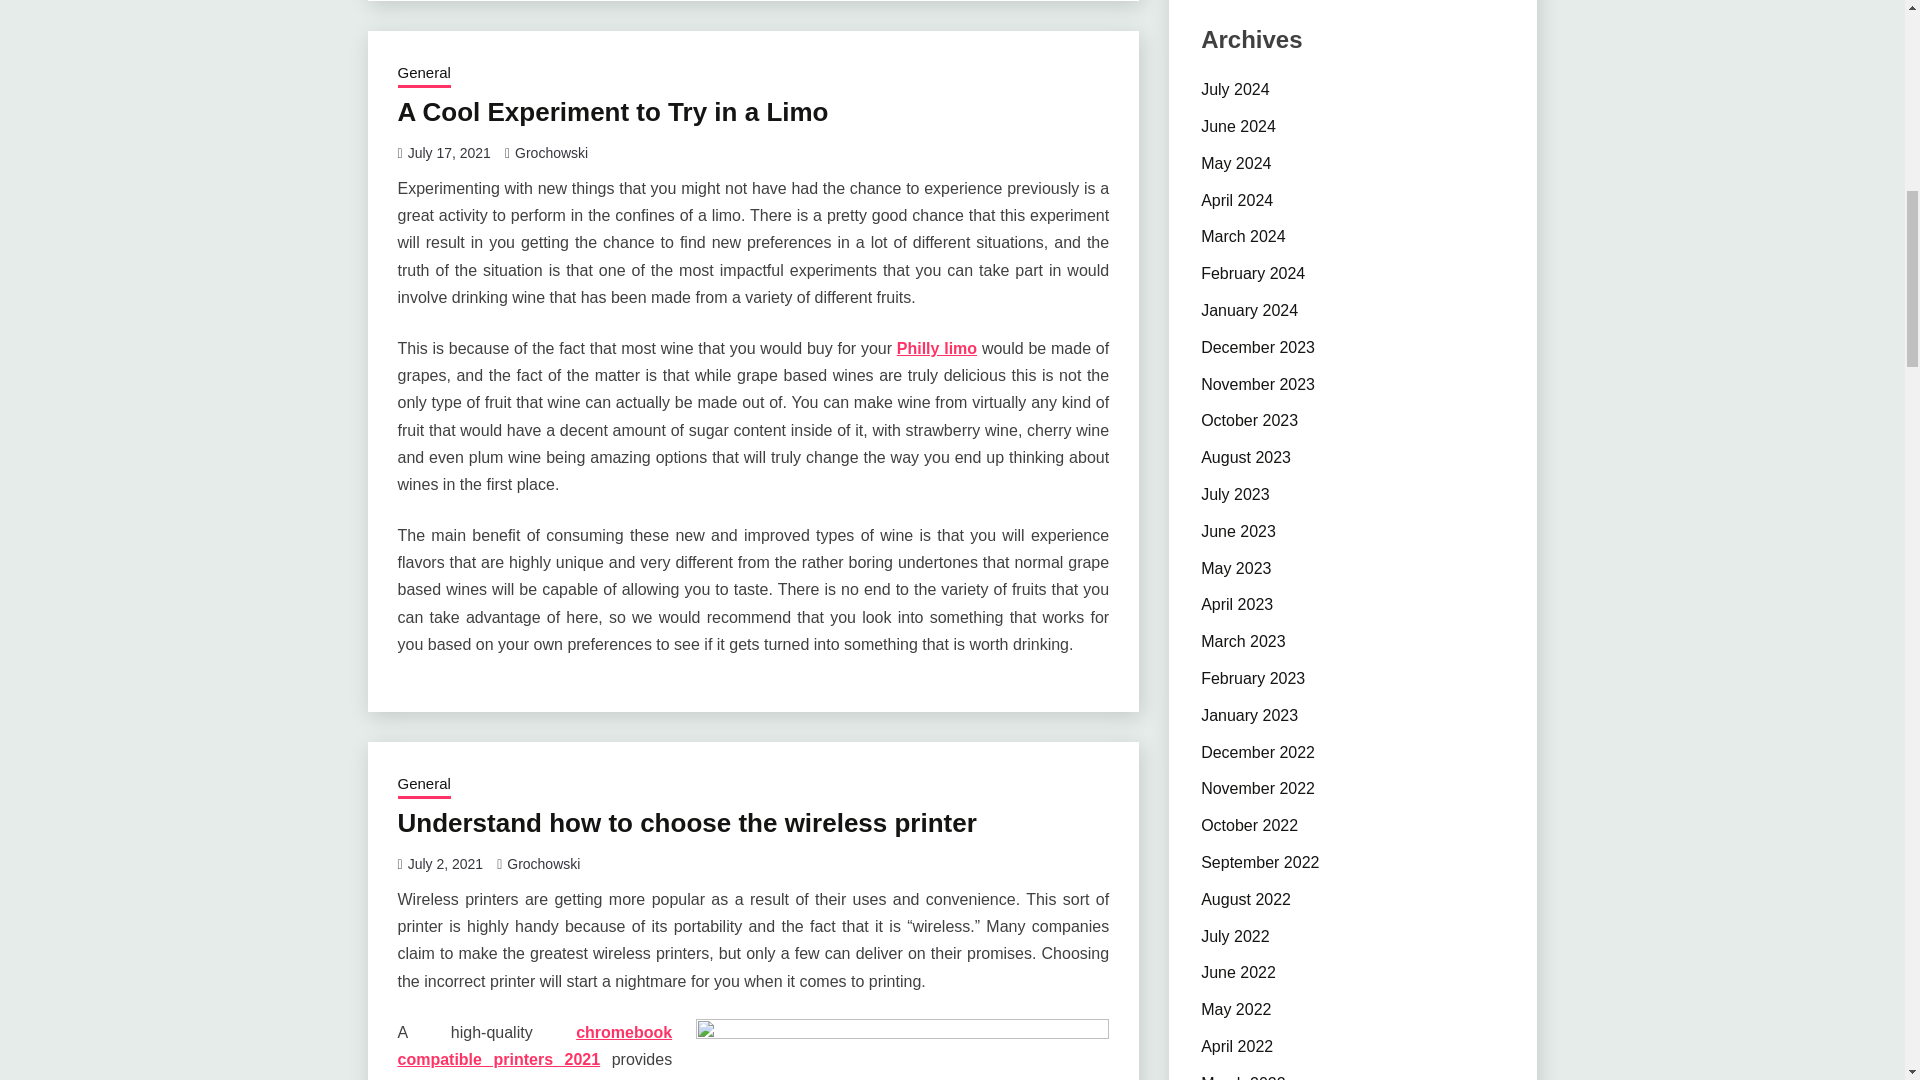 The height and width of the screenshot is (1080, 1920). I want to click on chromebook compatible printers 2021, so click(535, 1046).